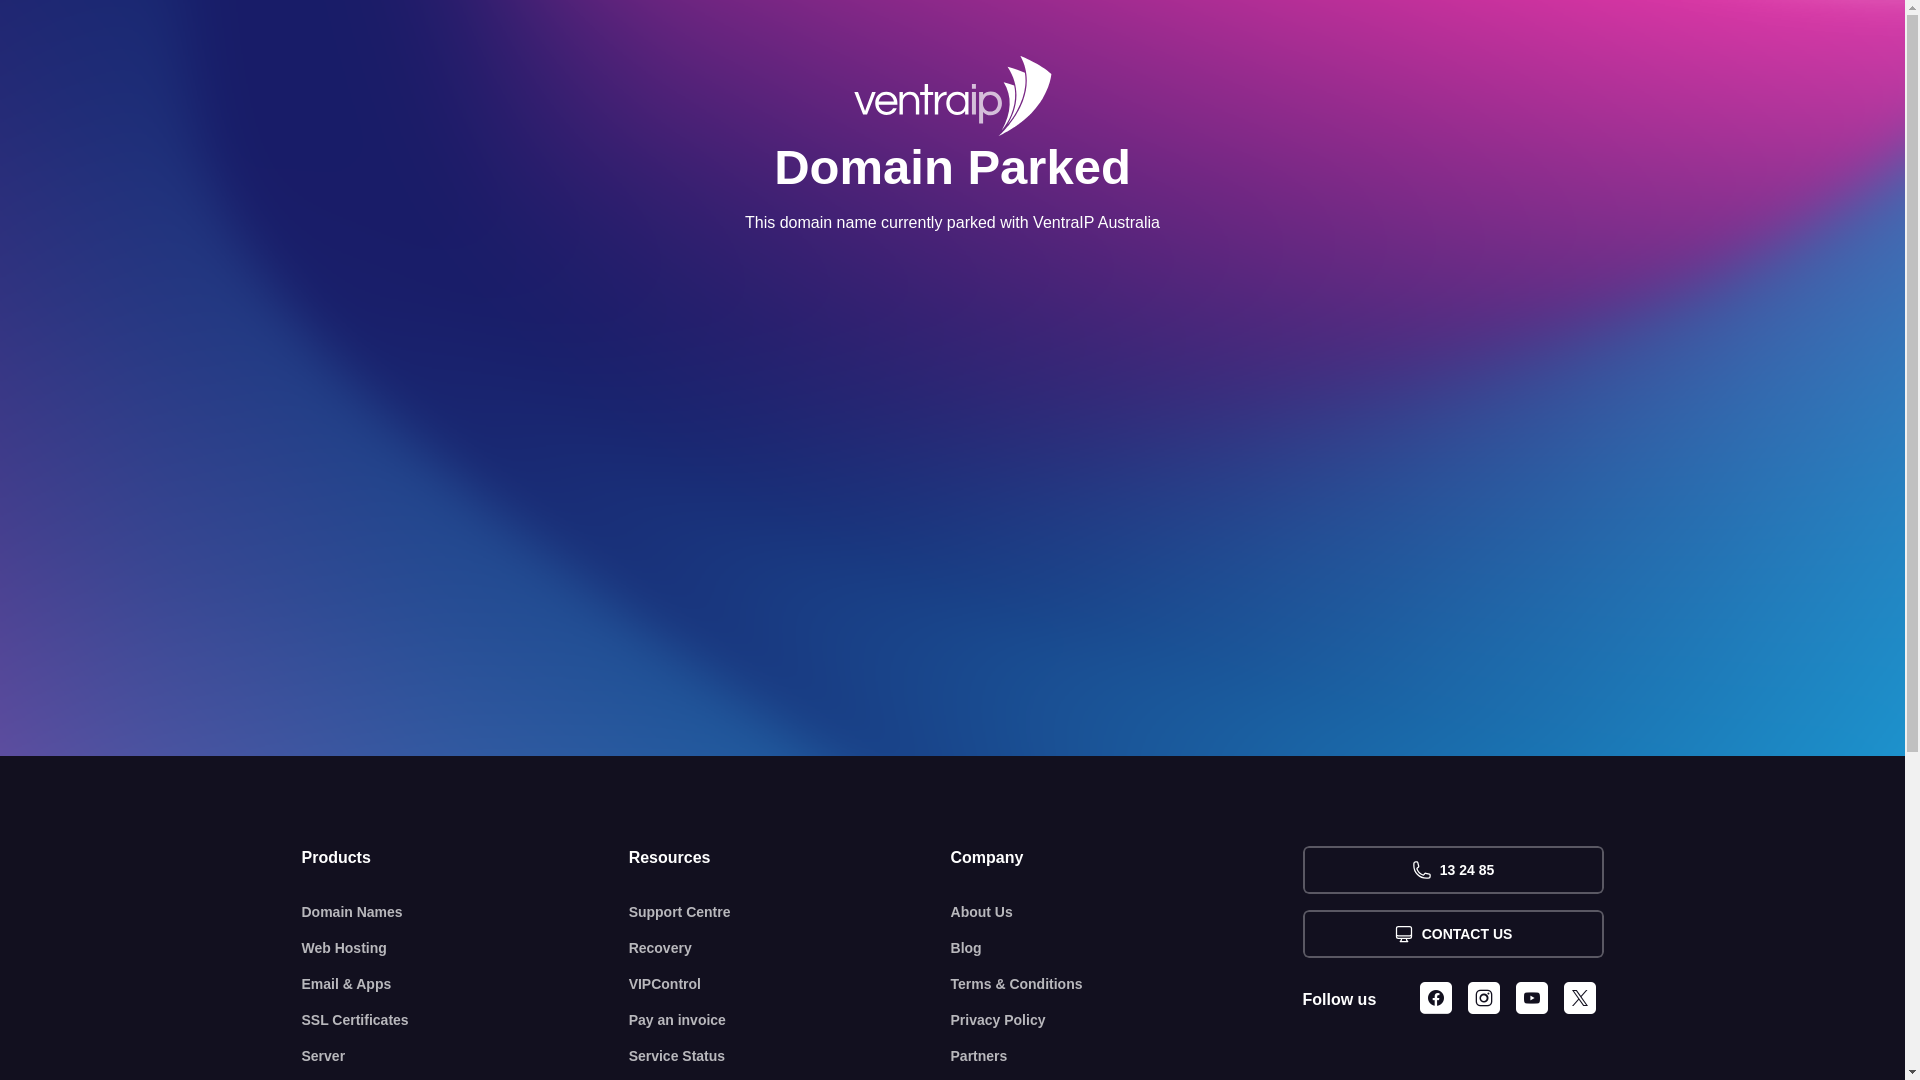 Image resolution: width=1920 pixels, height=1080 pixels. Describe the element at coordinates (466, 1020) in the screenshot. I see `SSL Certificates` at that location.